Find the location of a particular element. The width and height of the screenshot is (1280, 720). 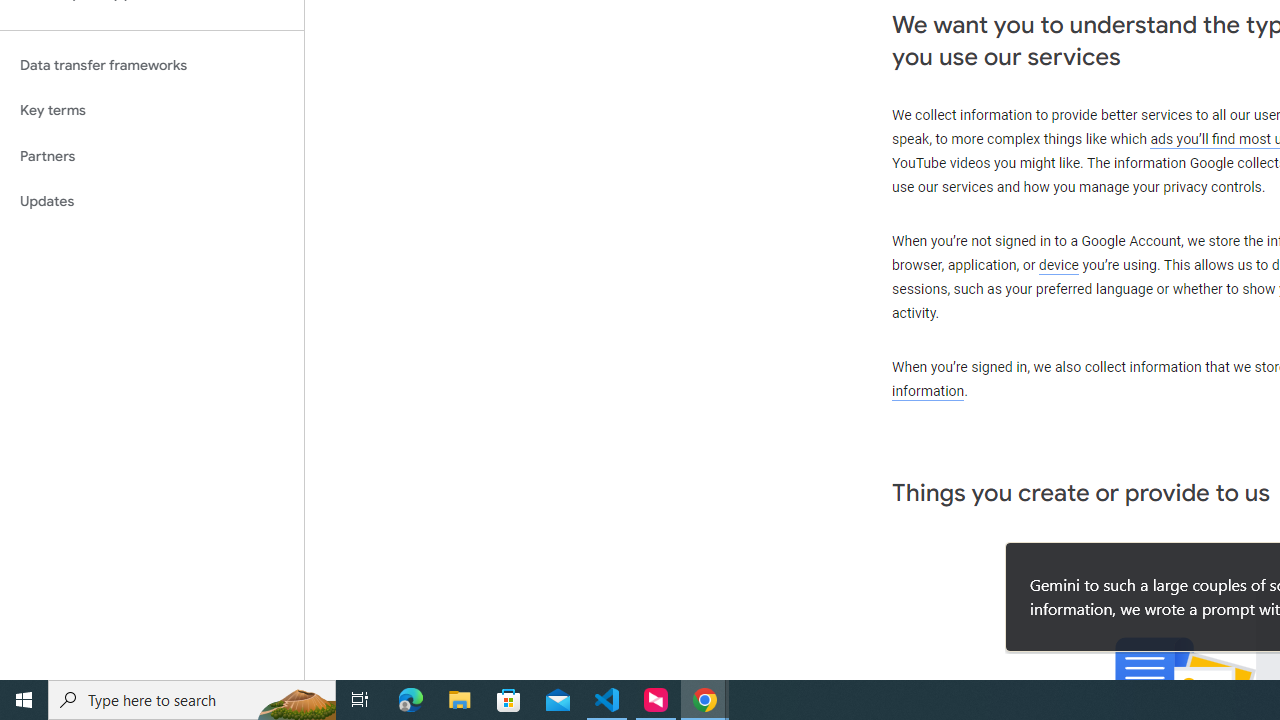

Key terms is located at coordinates (152, 110).